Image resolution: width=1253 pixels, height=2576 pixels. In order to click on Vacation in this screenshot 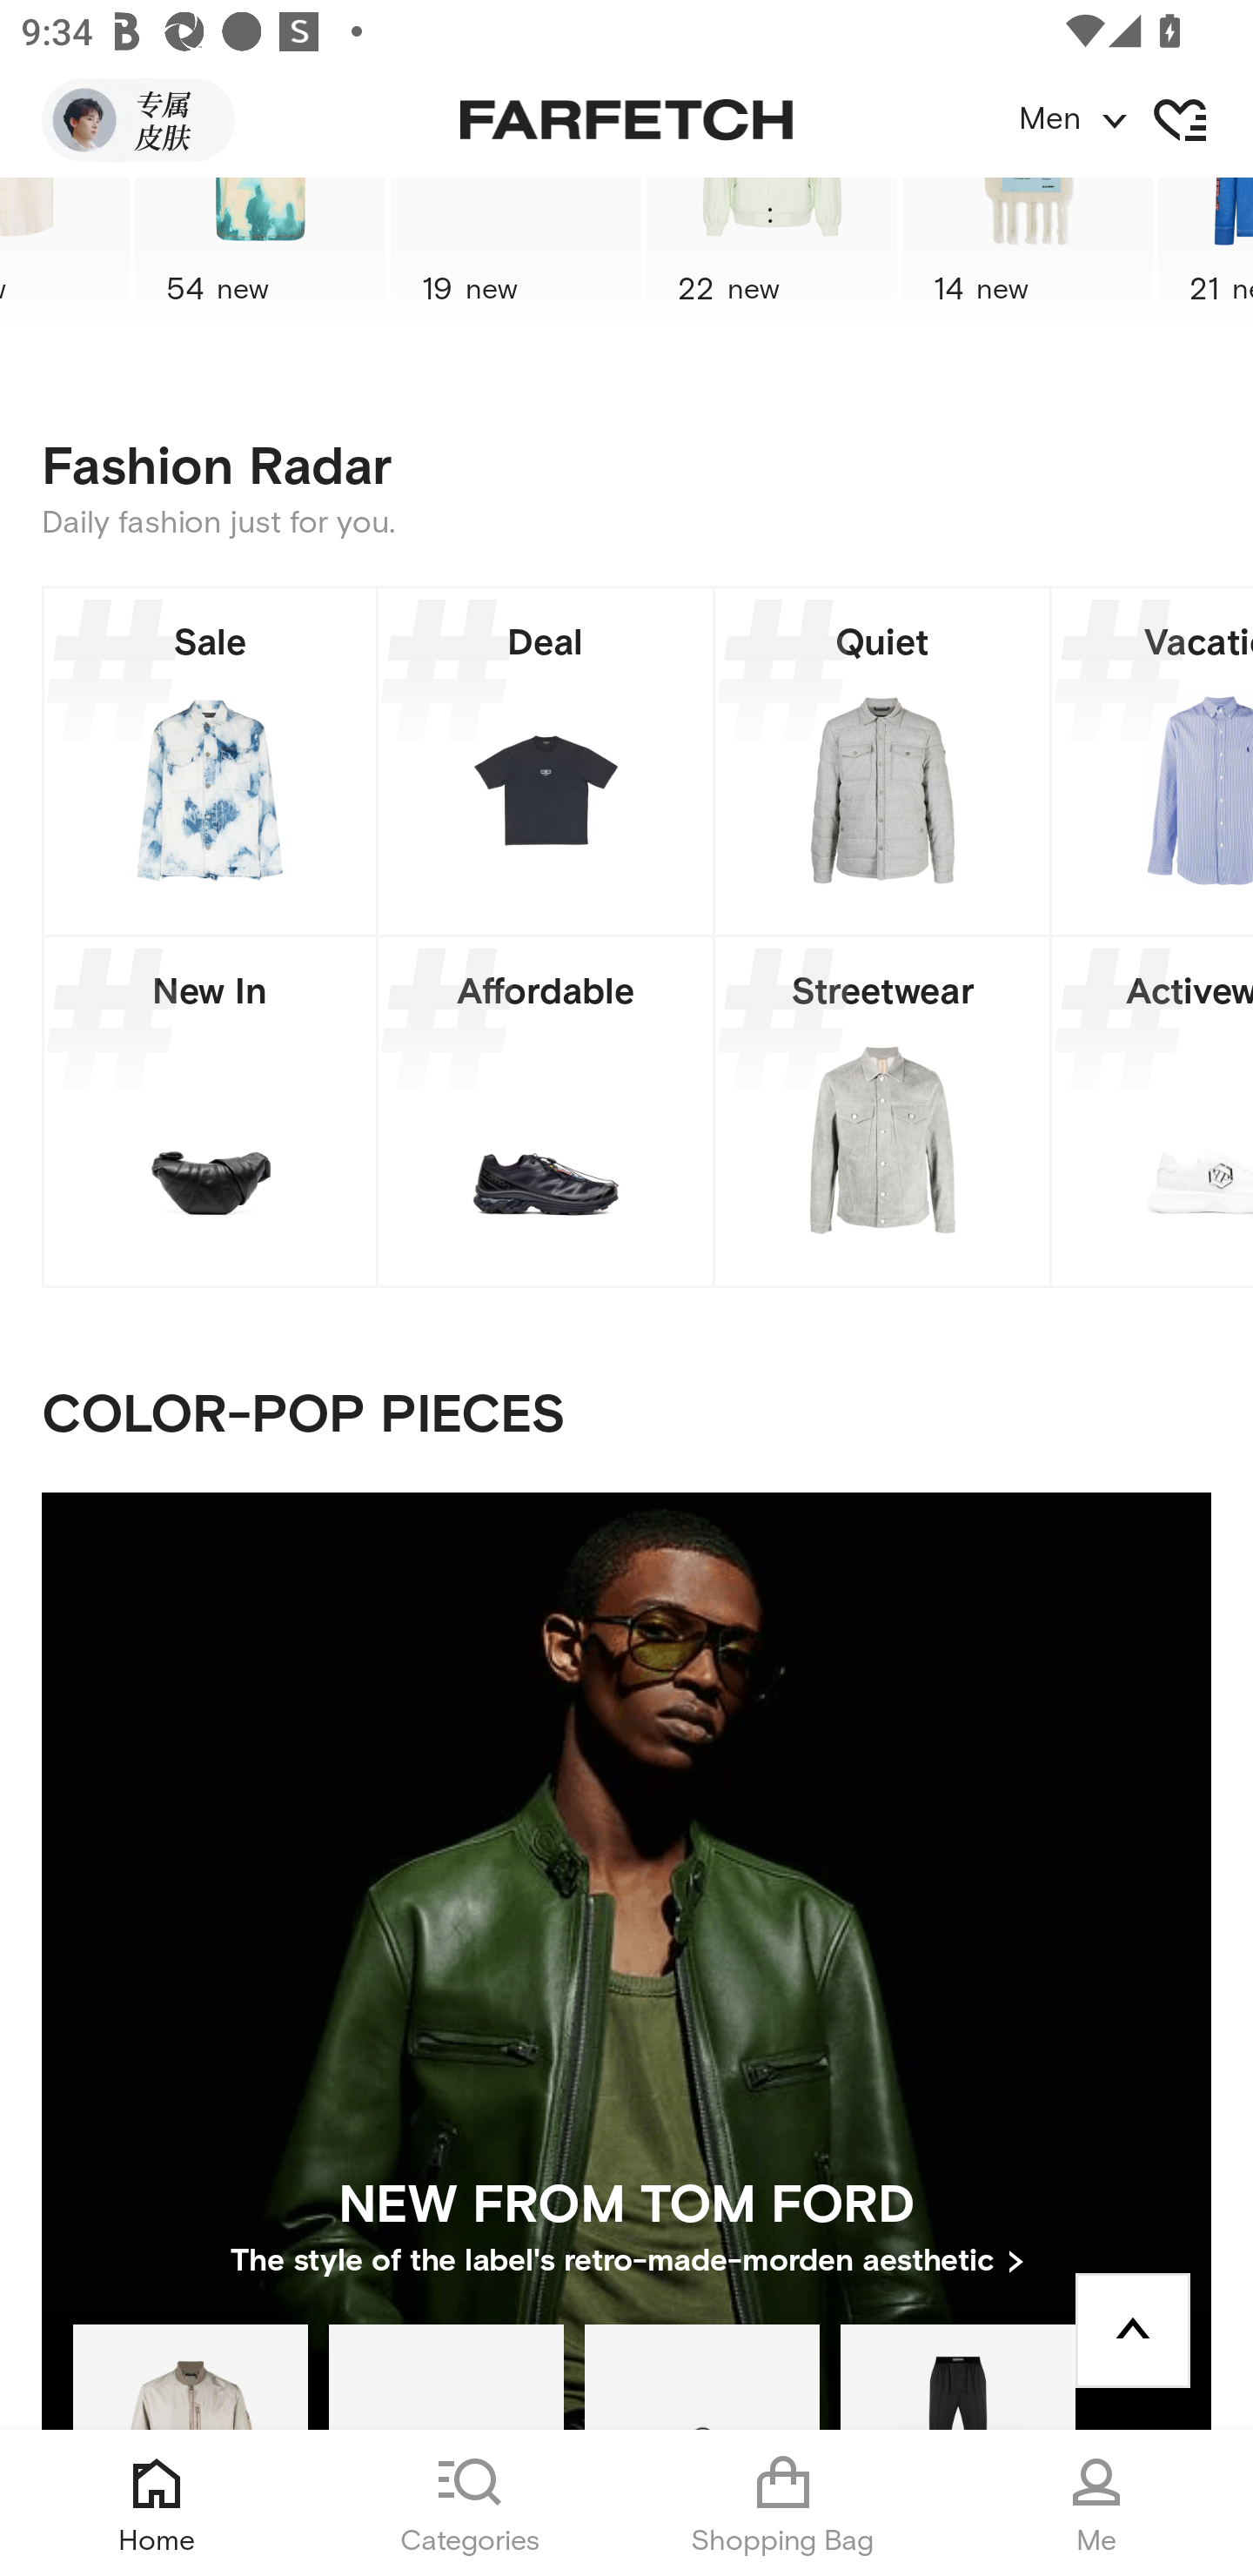, I will do `click(1152, 761)`.